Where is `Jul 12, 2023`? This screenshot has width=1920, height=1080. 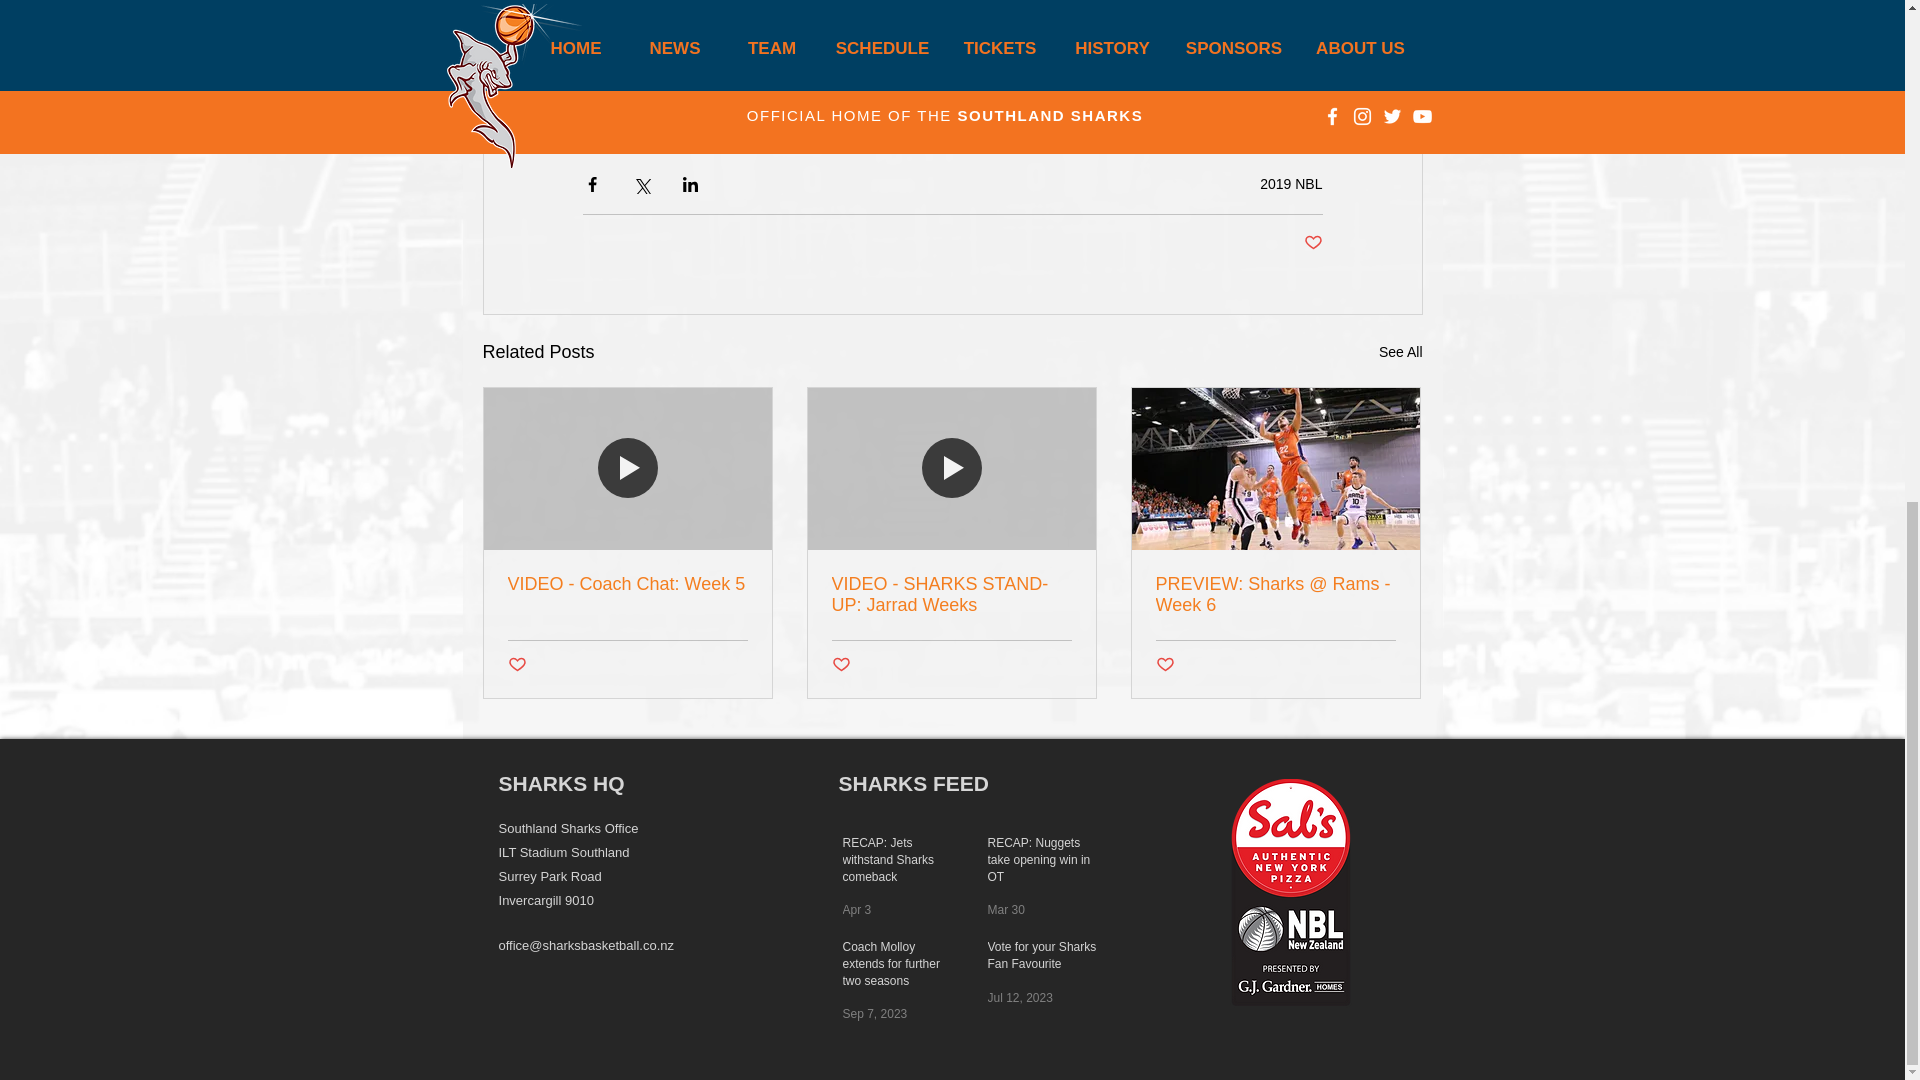 Jul 12, 2023 is located at coordinates (1020, 998).